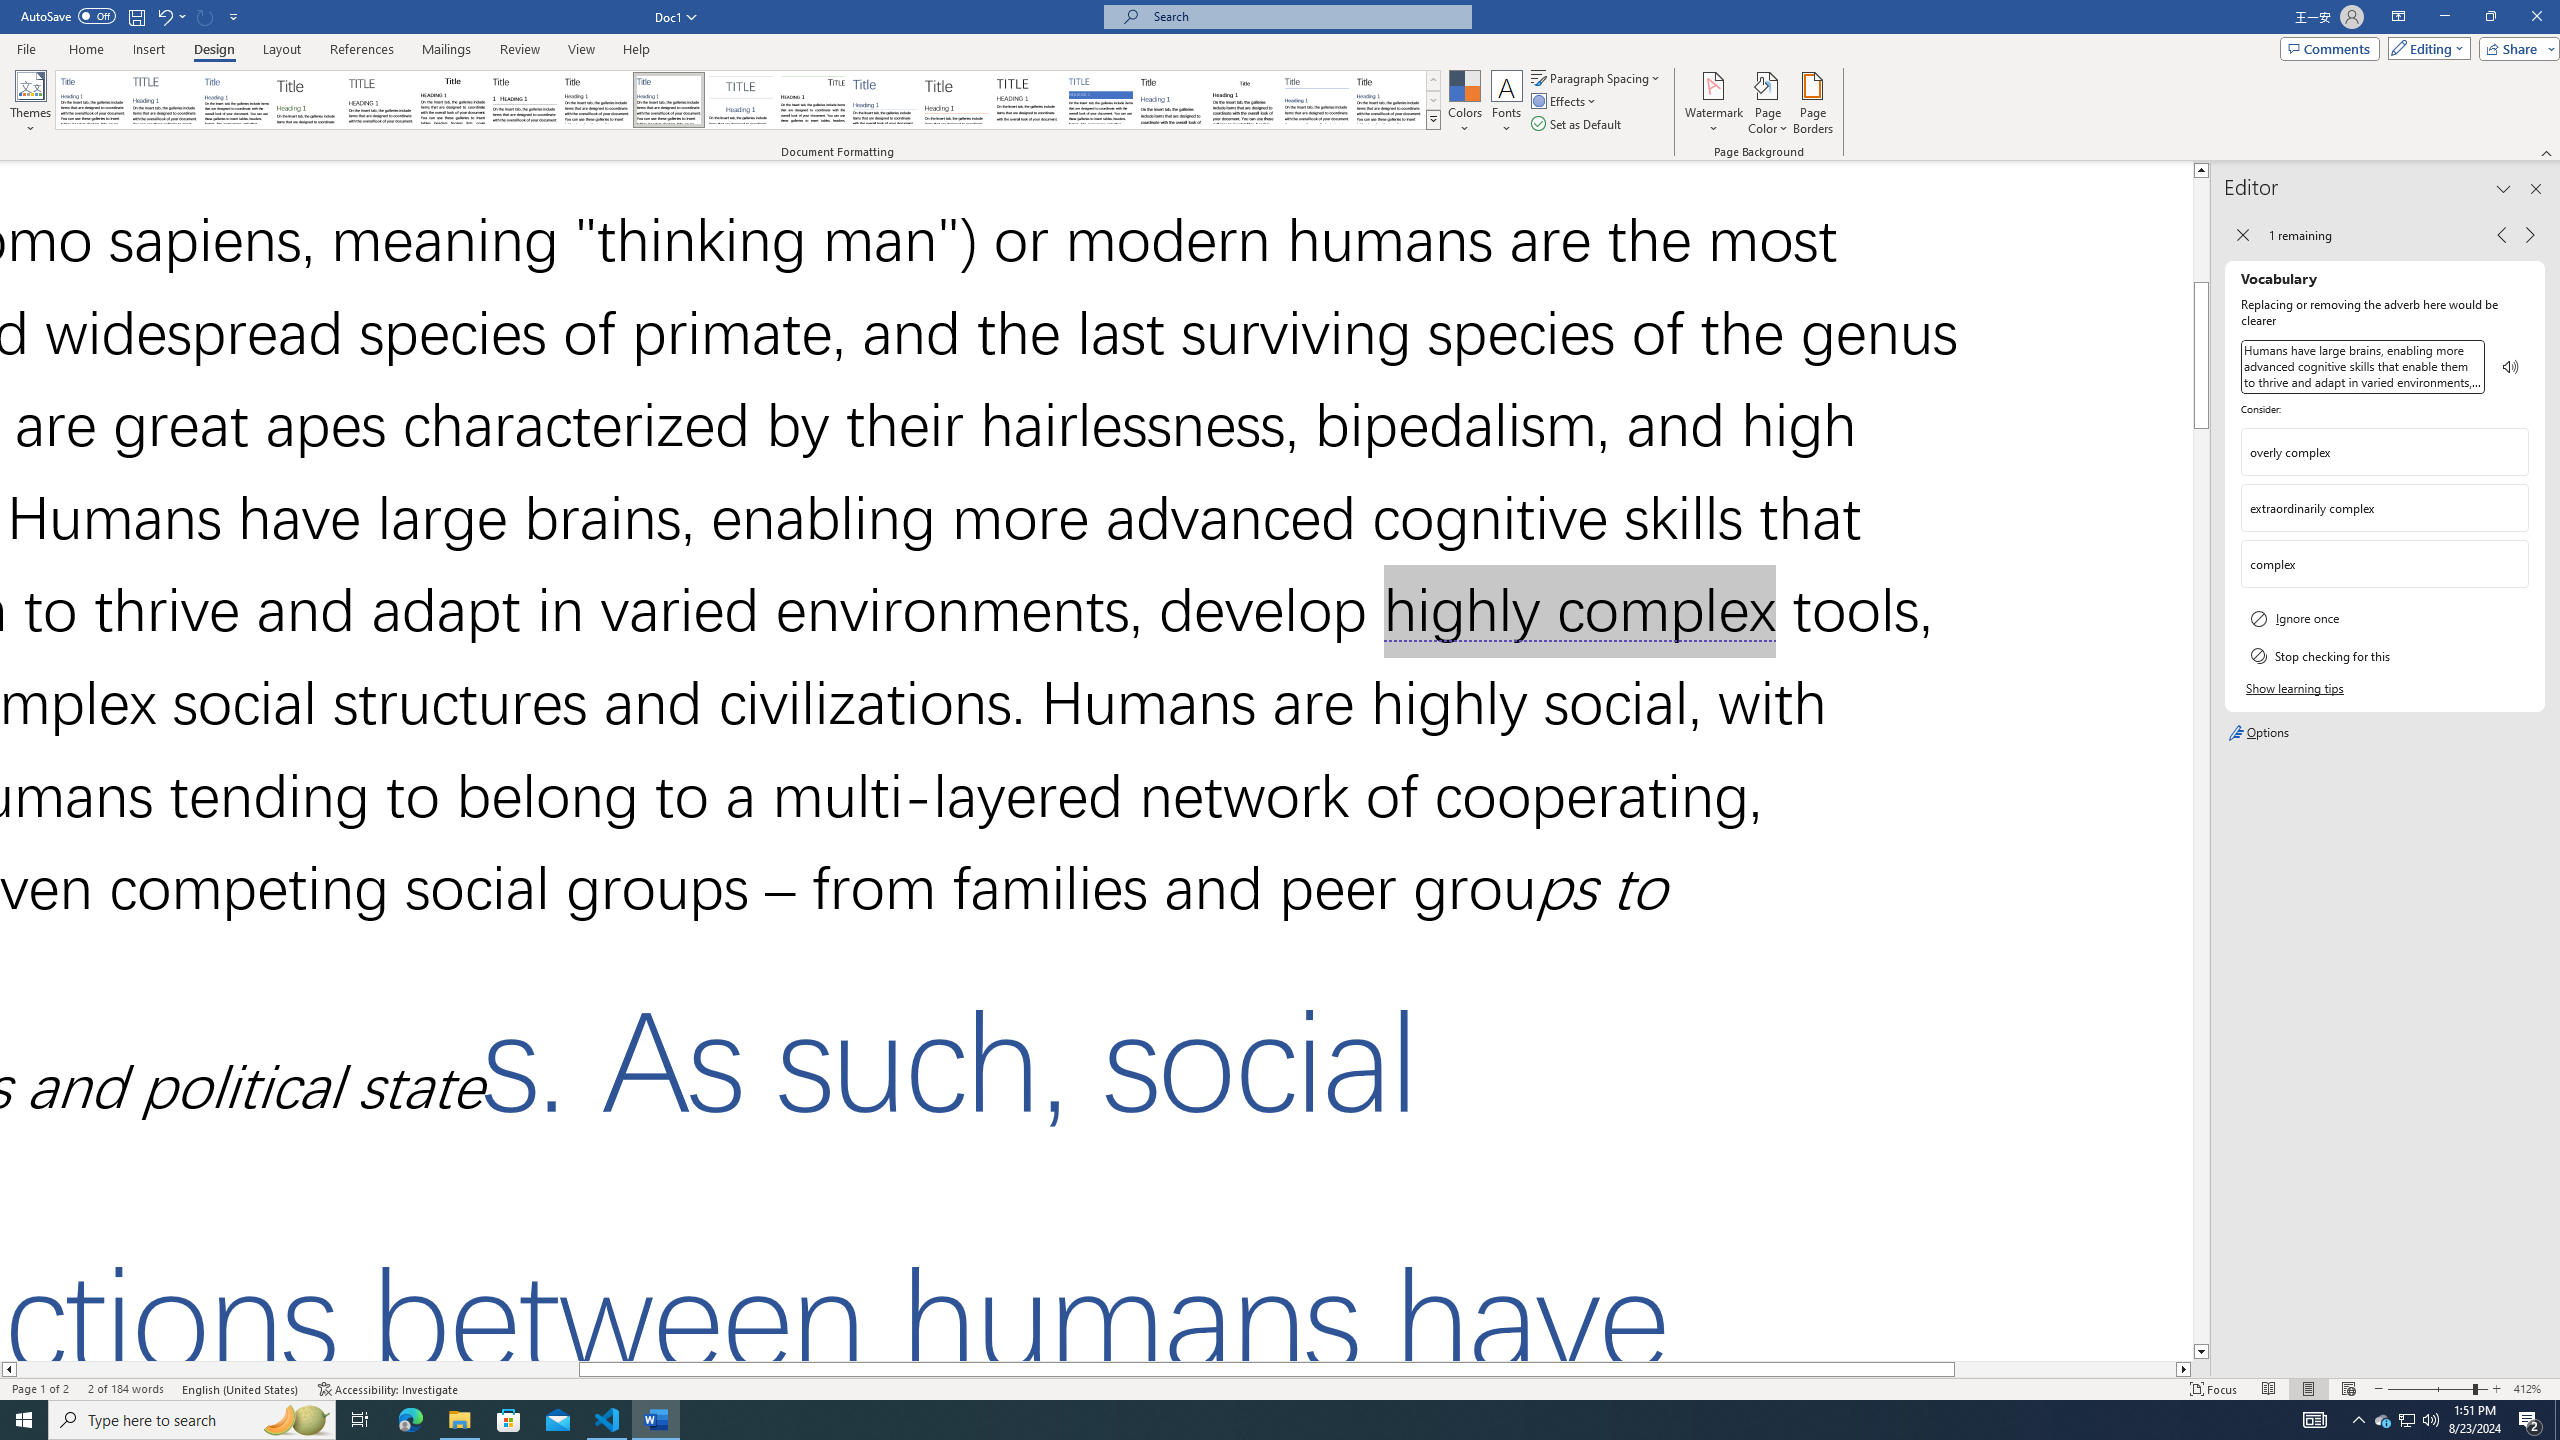 Image resolution: width=2560 pixels, height=1440 pixels. What do you see at coordinates (1306, 16) in the screenshot?
I see `Microsoft search` at bounding box center [1306, 16].